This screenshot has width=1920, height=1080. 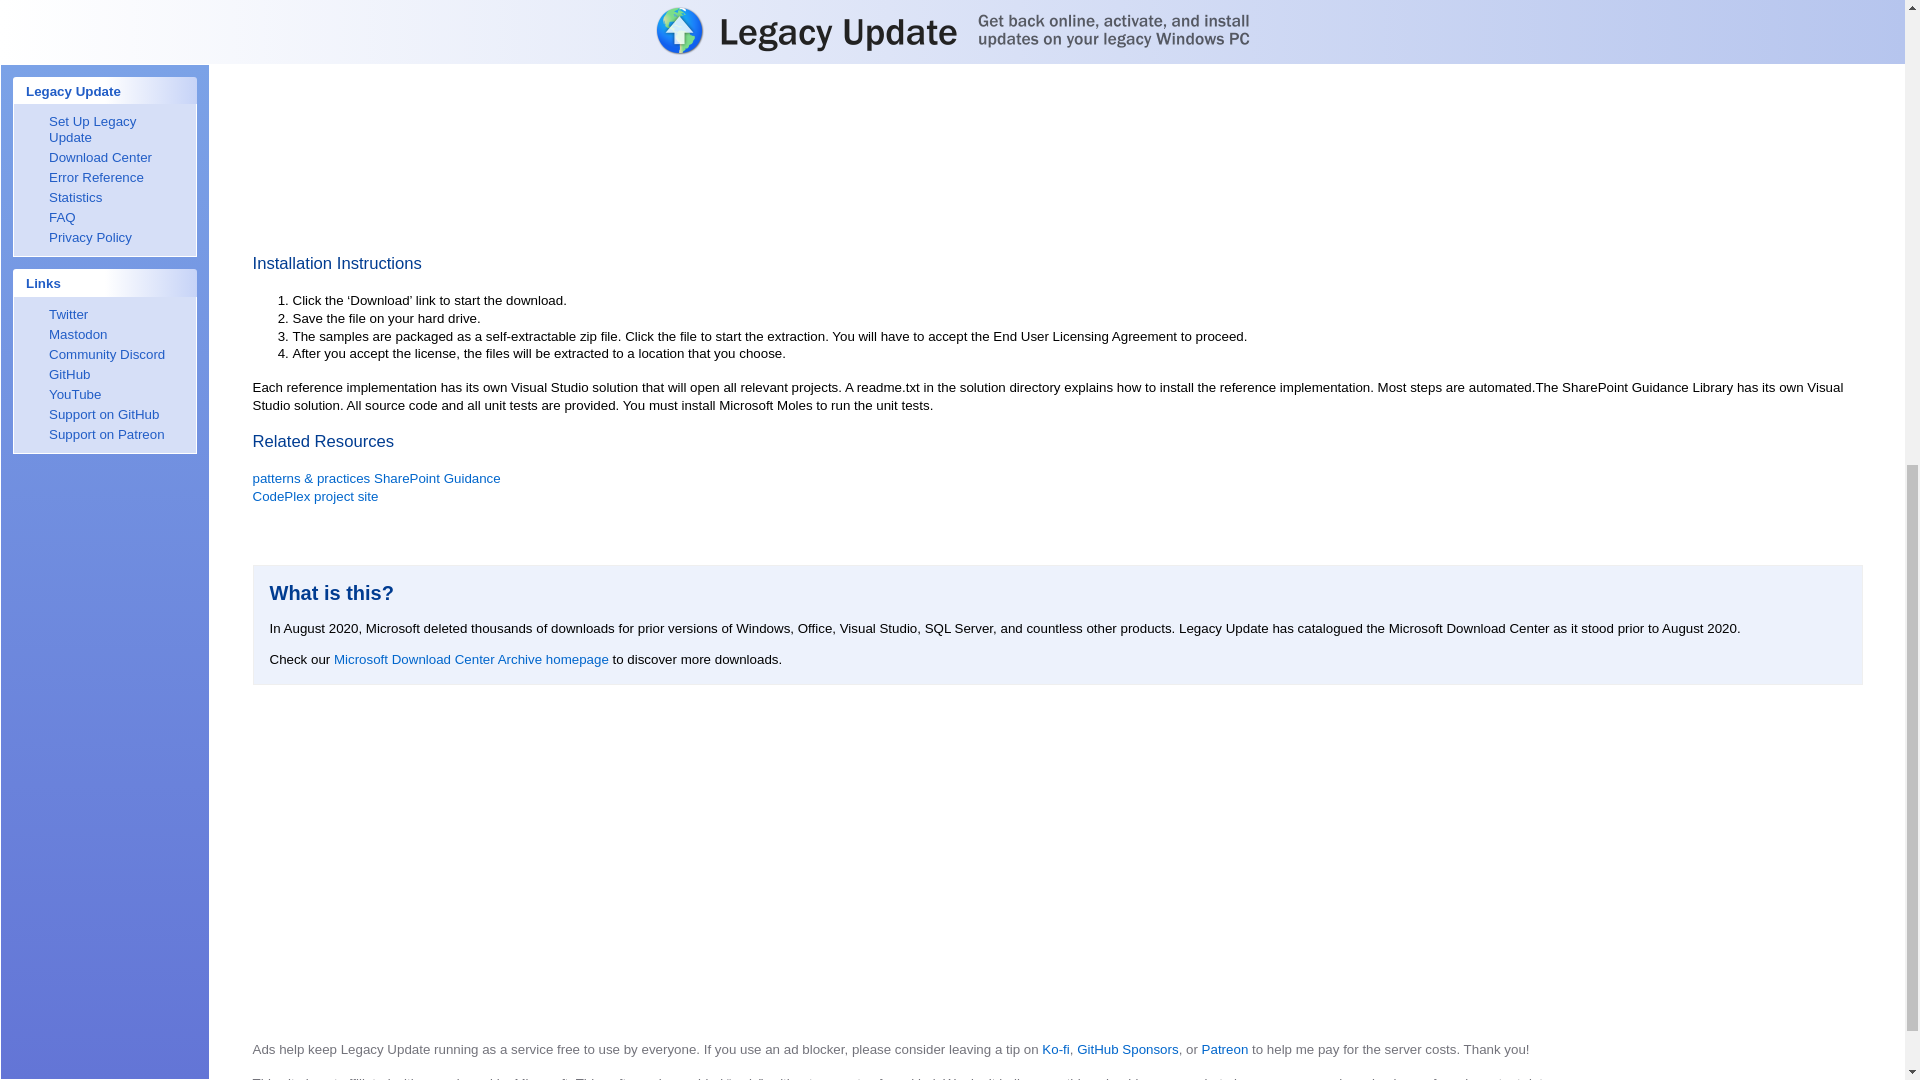 What do you see at coordinates (314, 496) in the screenshot?
I see `CodePlex project site` at bounding box center [314, 496].